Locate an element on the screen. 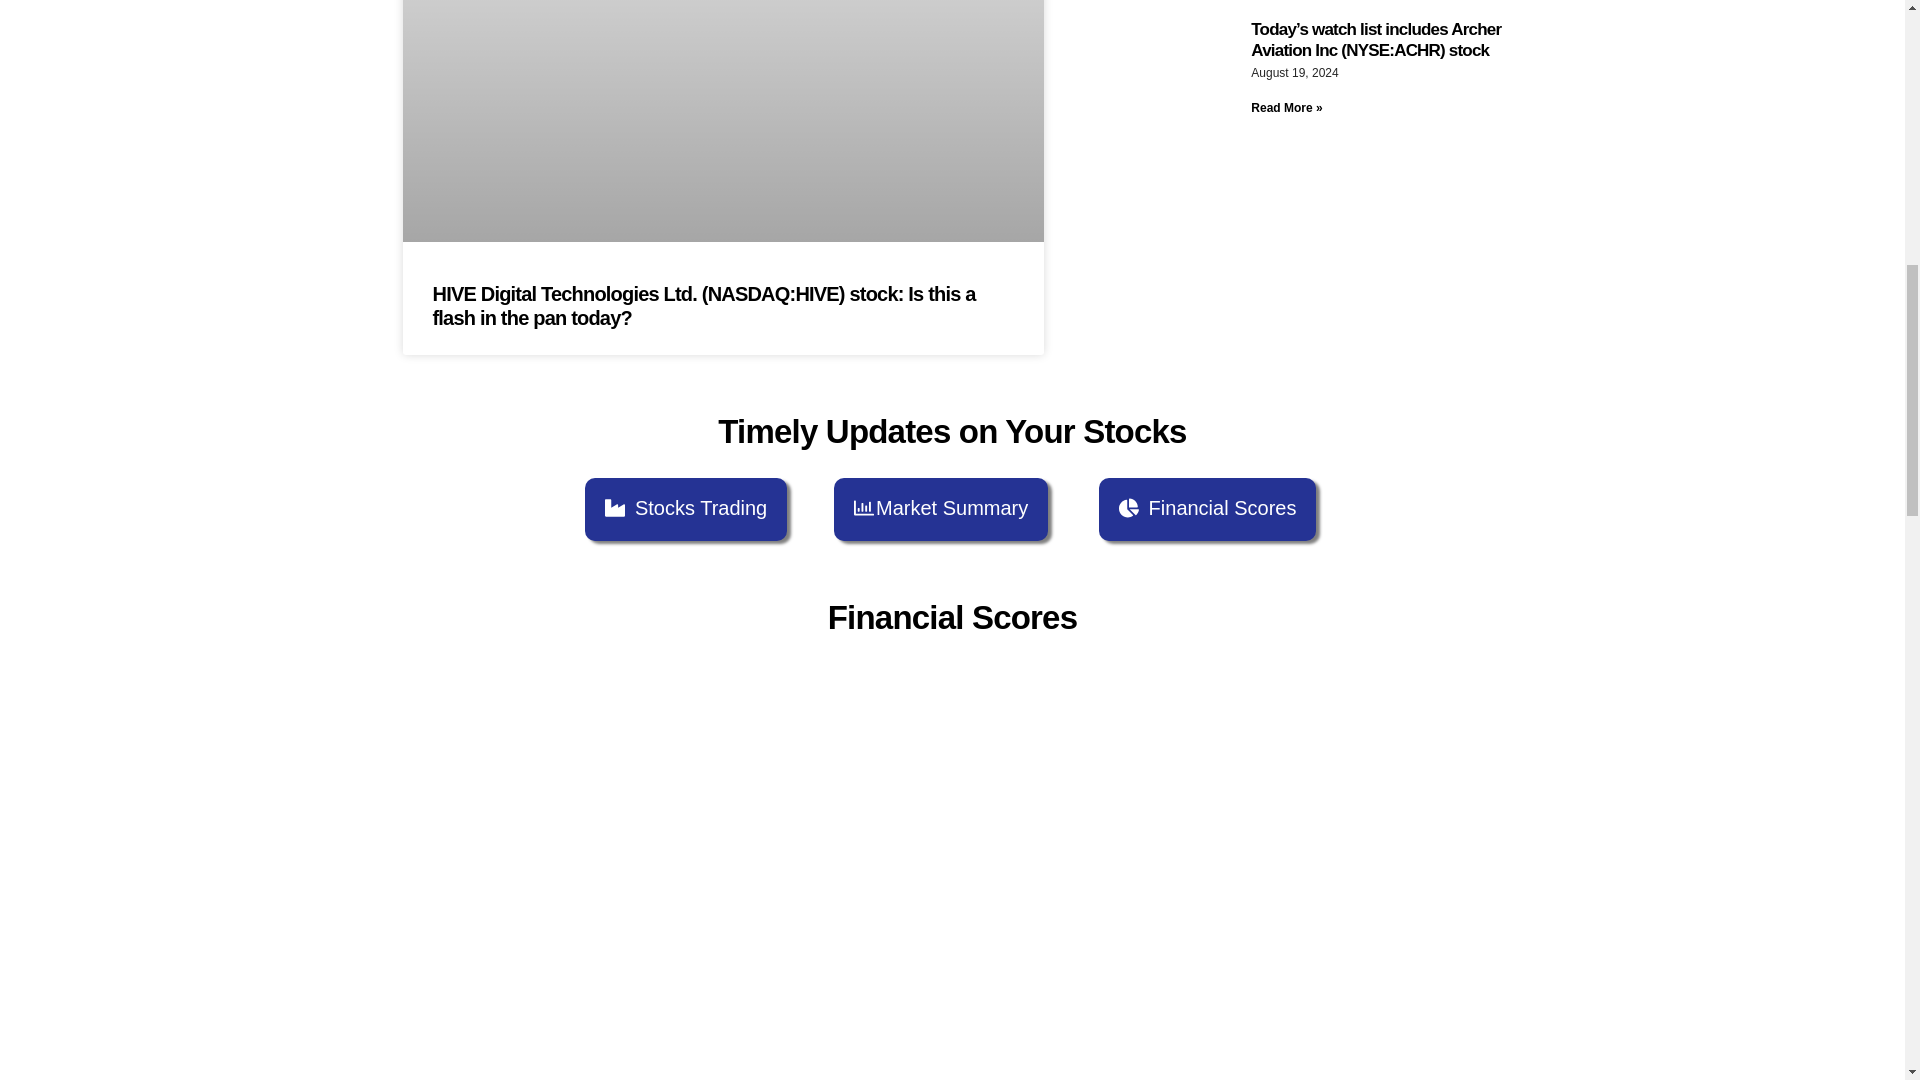  Market Summary is located at coordinates (940, 510).